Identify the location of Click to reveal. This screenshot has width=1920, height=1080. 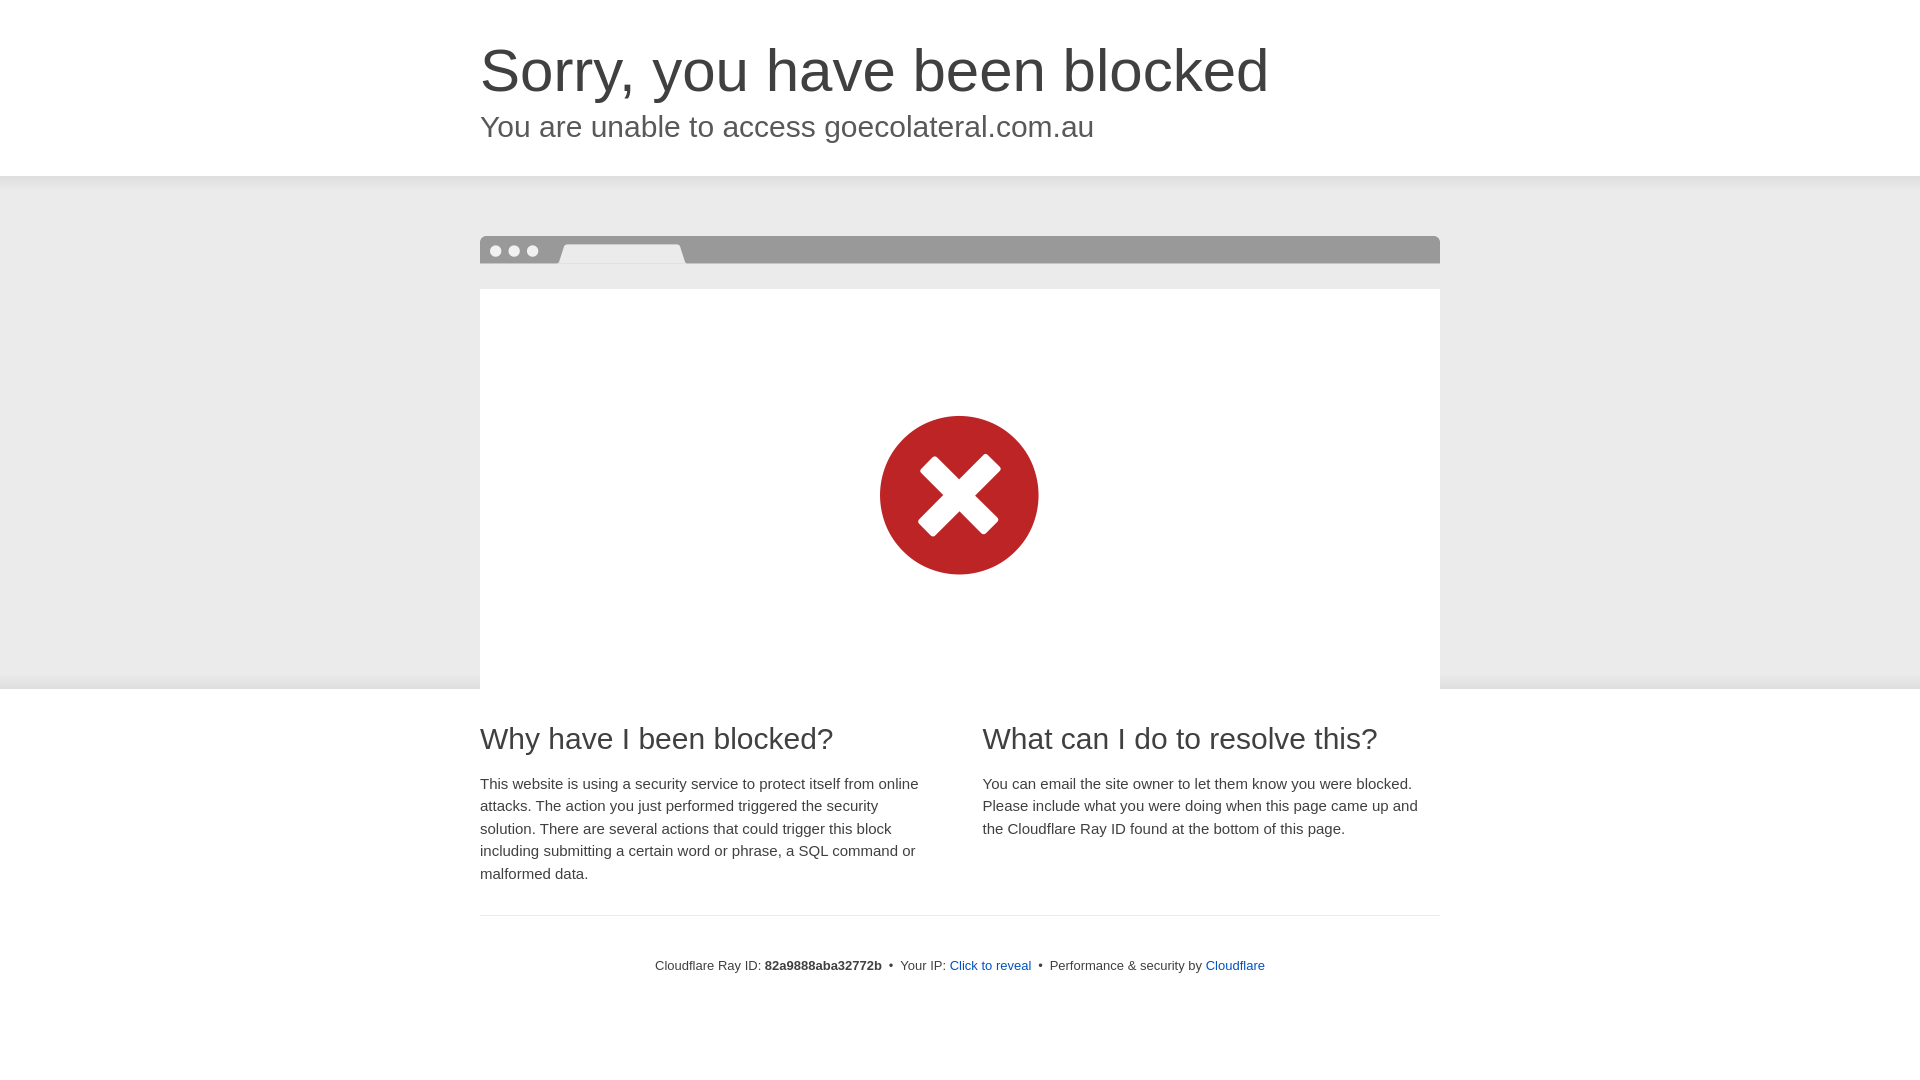
(991, 966).